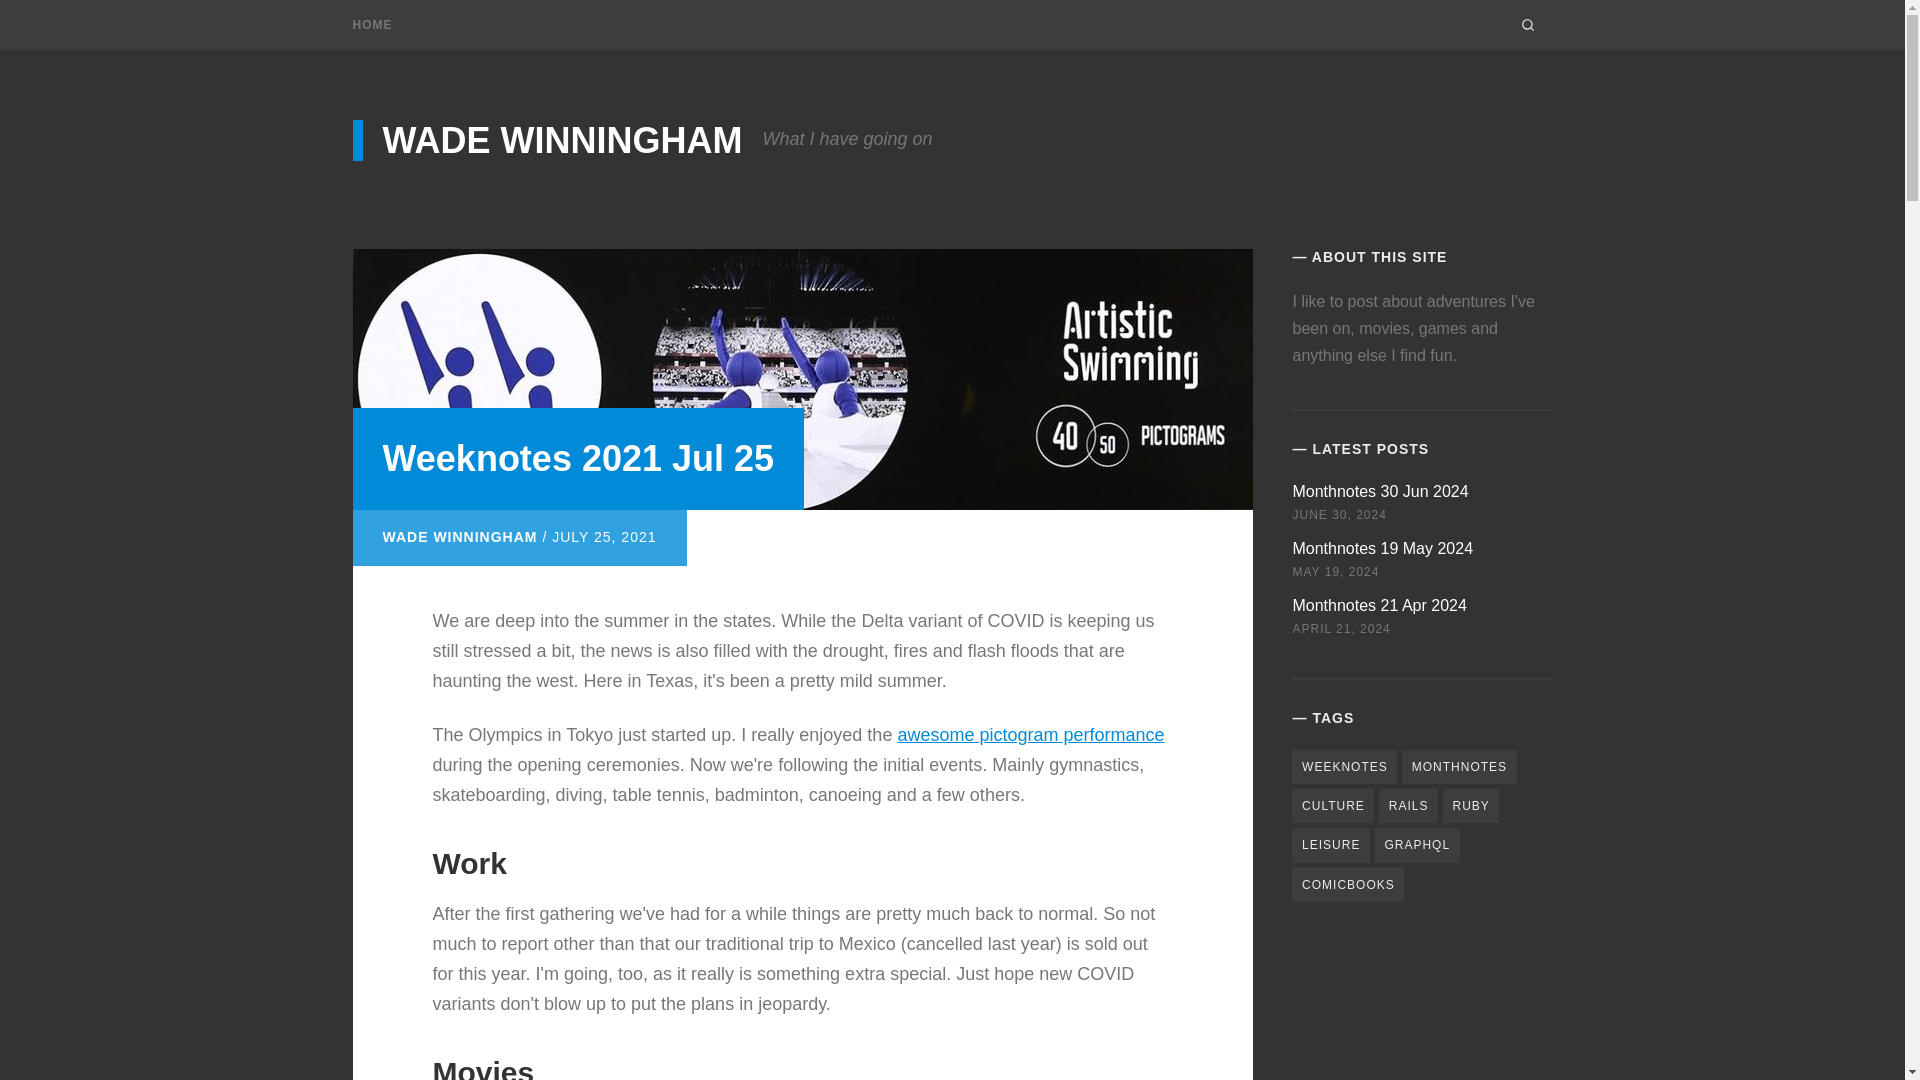  What do you see at coordinates (379, 24) in the screenshot?
I see `HOME` at bounding box center [379, 24].